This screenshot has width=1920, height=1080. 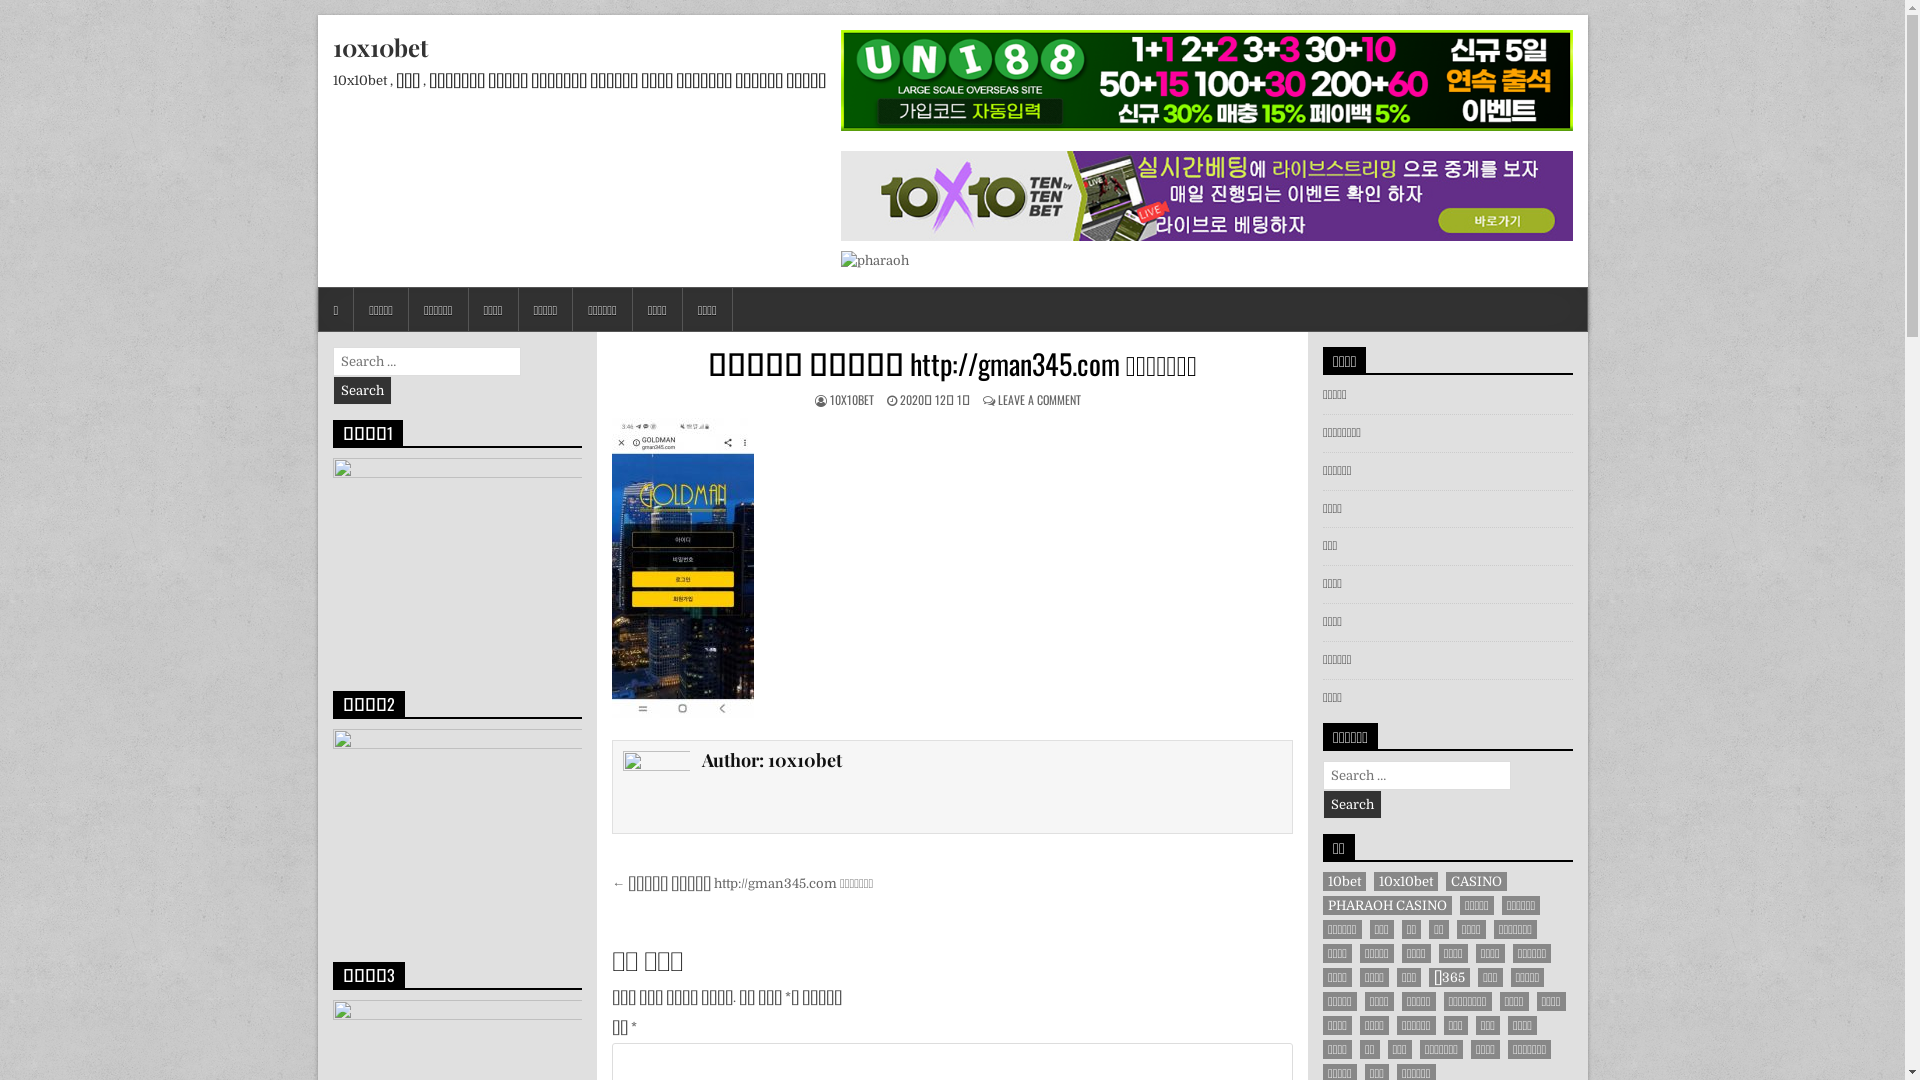 I want to click on 10x10bet, so click(x=1406, y=882).